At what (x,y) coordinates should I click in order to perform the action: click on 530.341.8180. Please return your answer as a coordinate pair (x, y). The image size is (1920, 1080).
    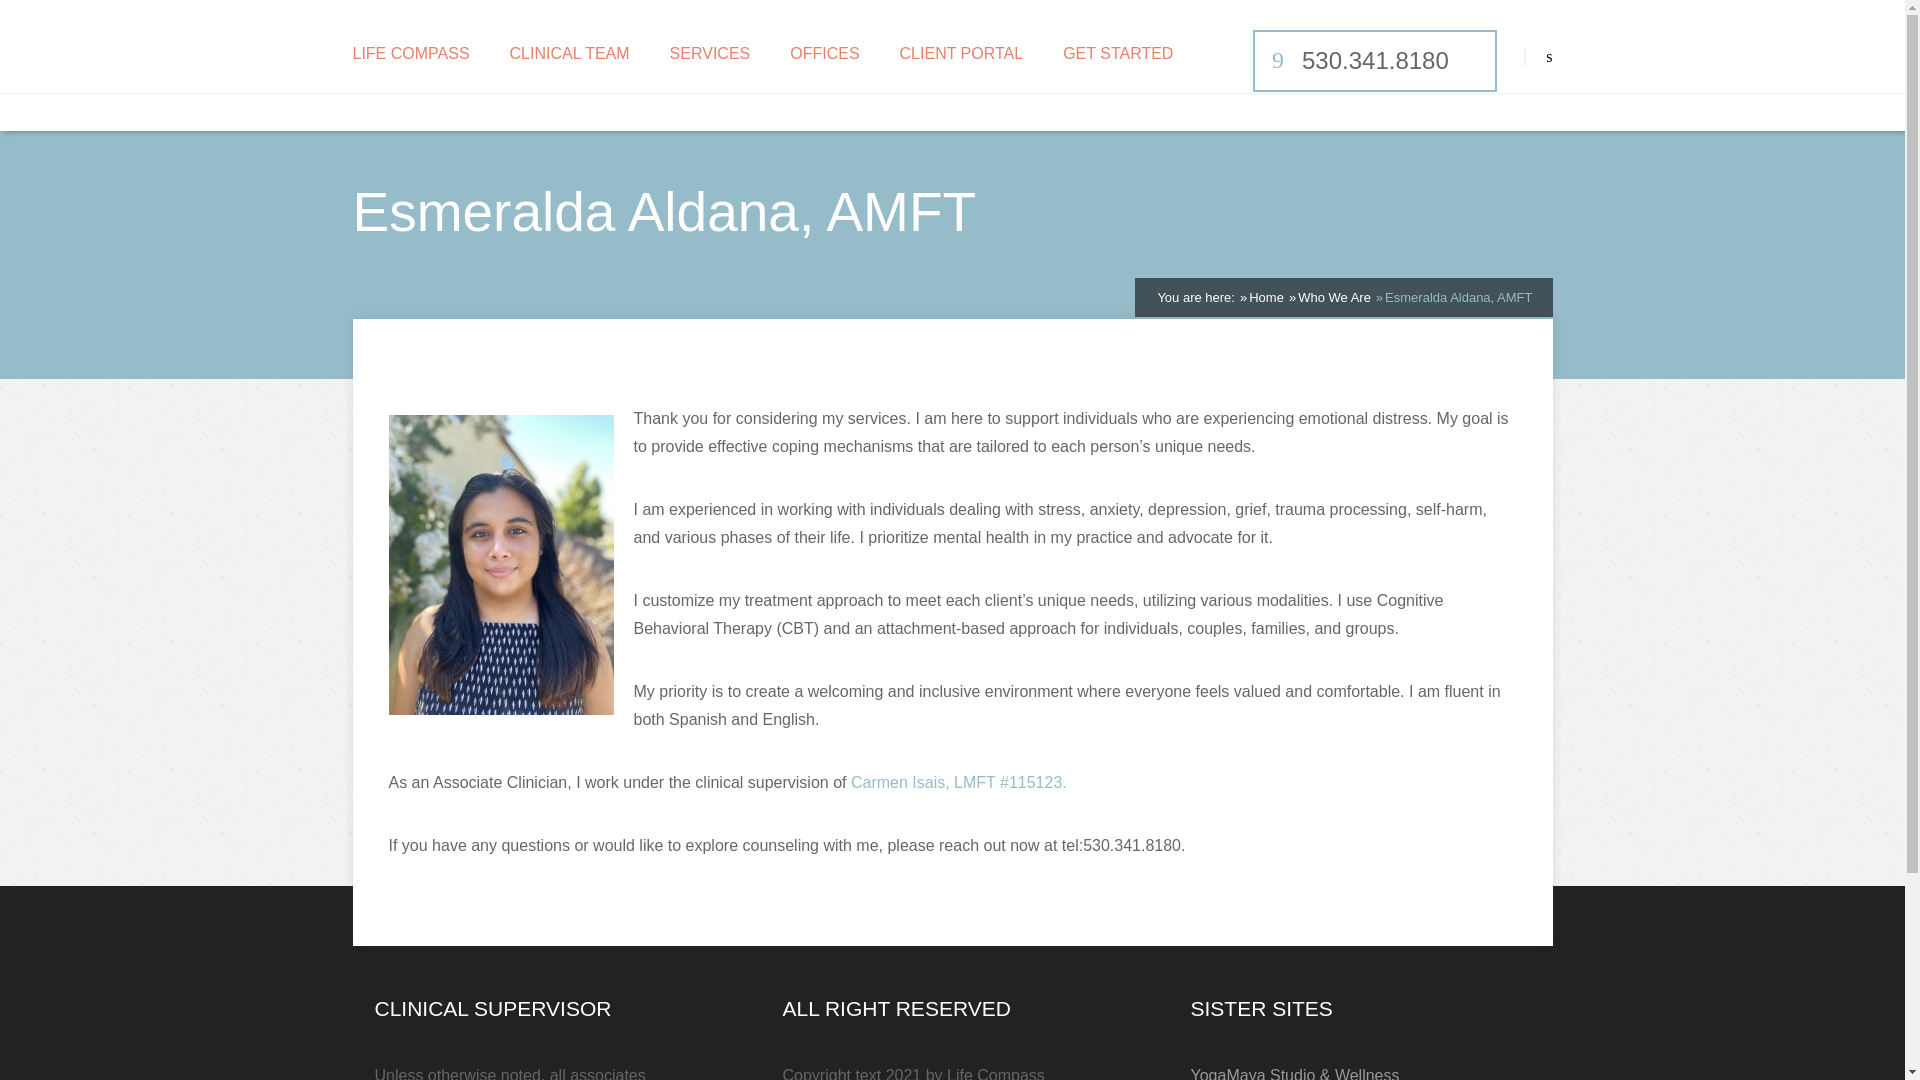
    Looking at the image, I should click on (1374, 60).